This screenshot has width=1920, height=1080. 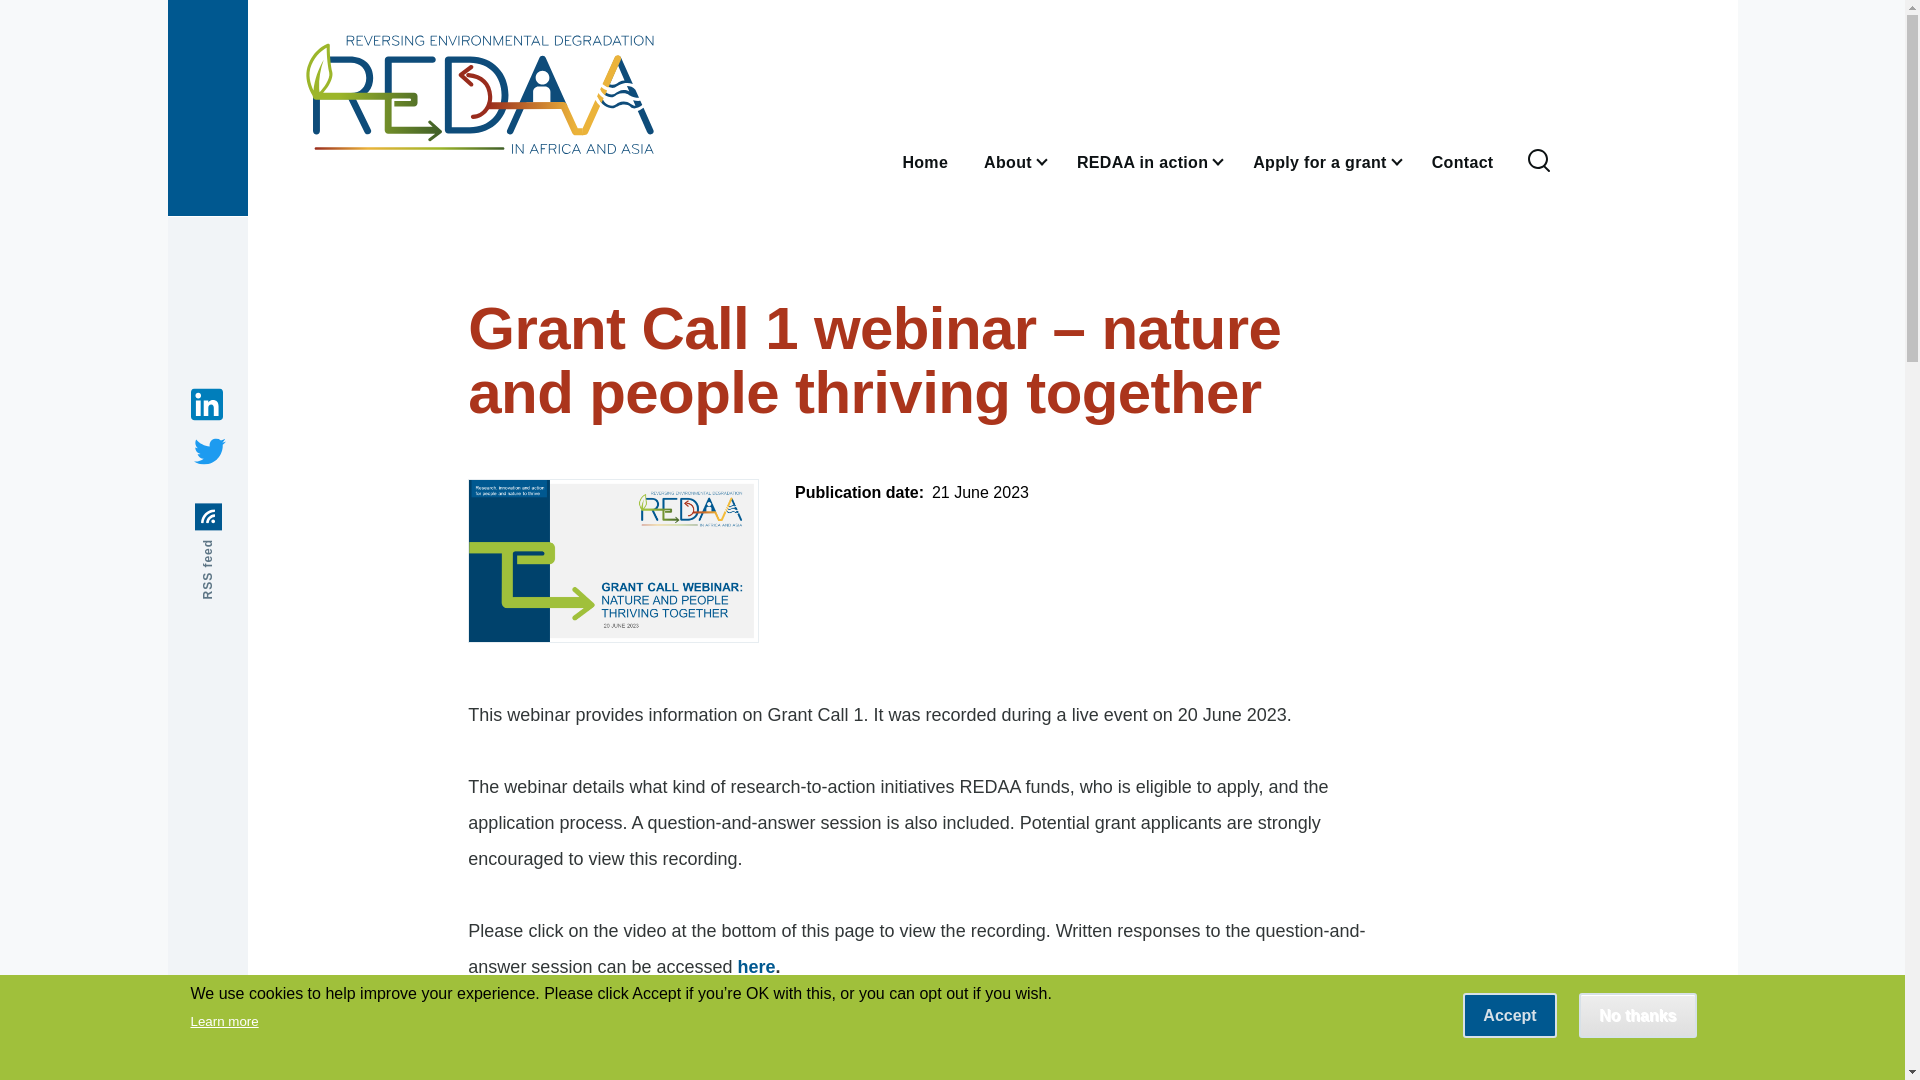 I want to click on Skip to main content, so click(x=785, y=9).